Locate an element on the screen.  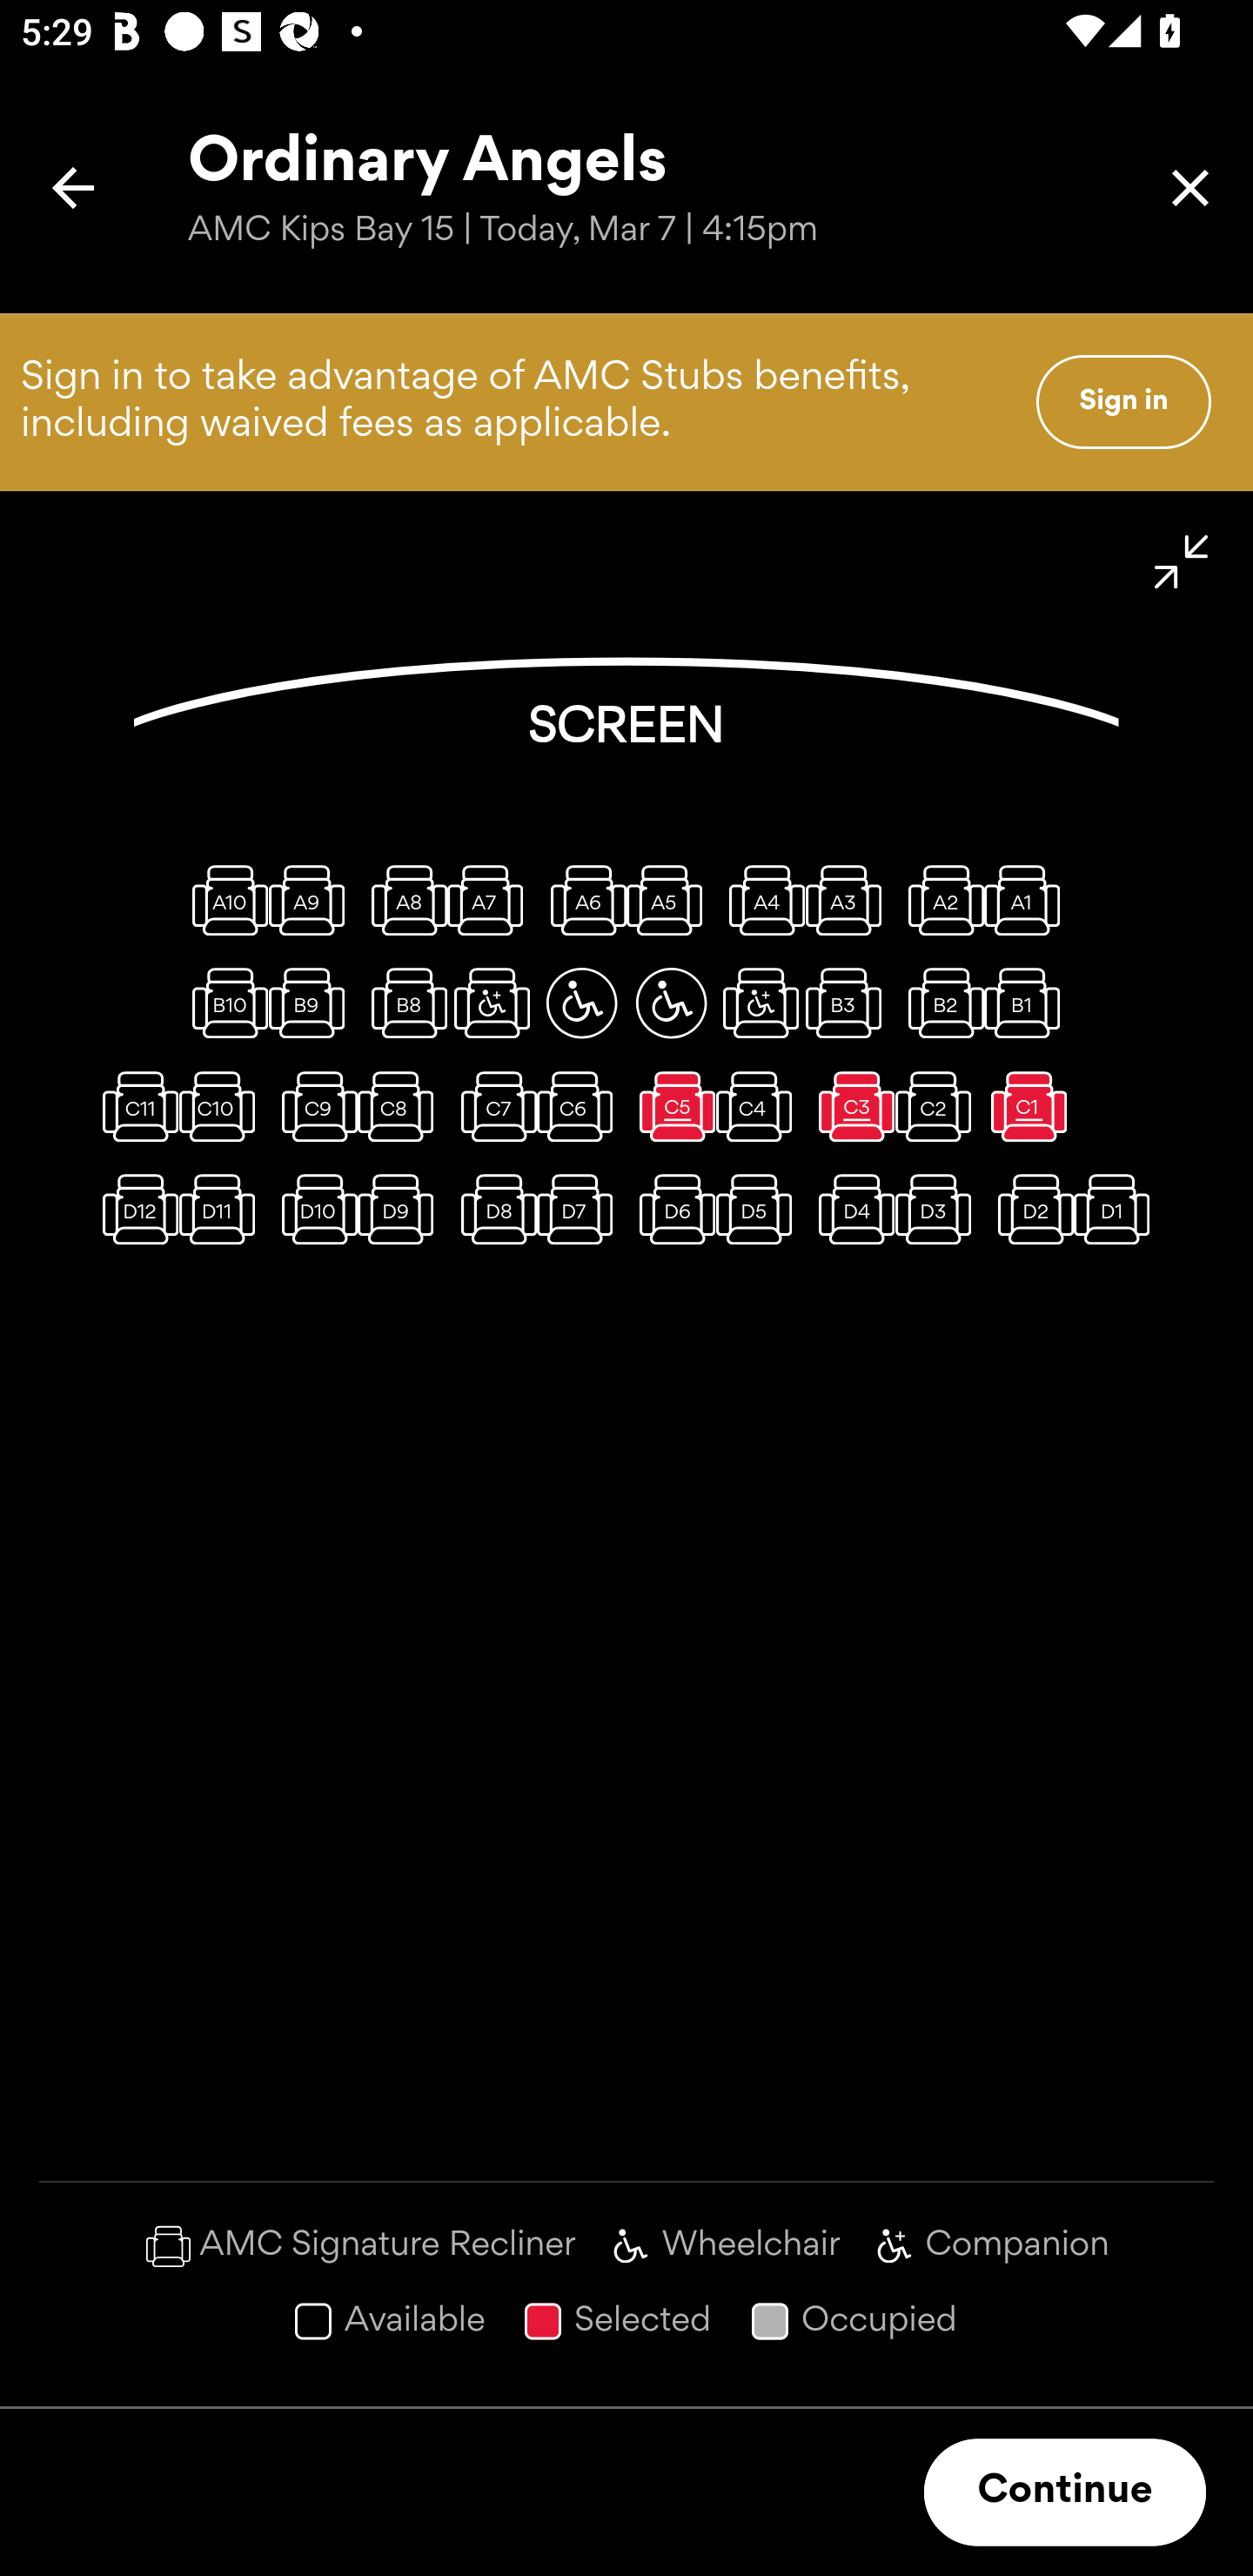
A9, Regular seat, available is located at coordinates (313, 900).